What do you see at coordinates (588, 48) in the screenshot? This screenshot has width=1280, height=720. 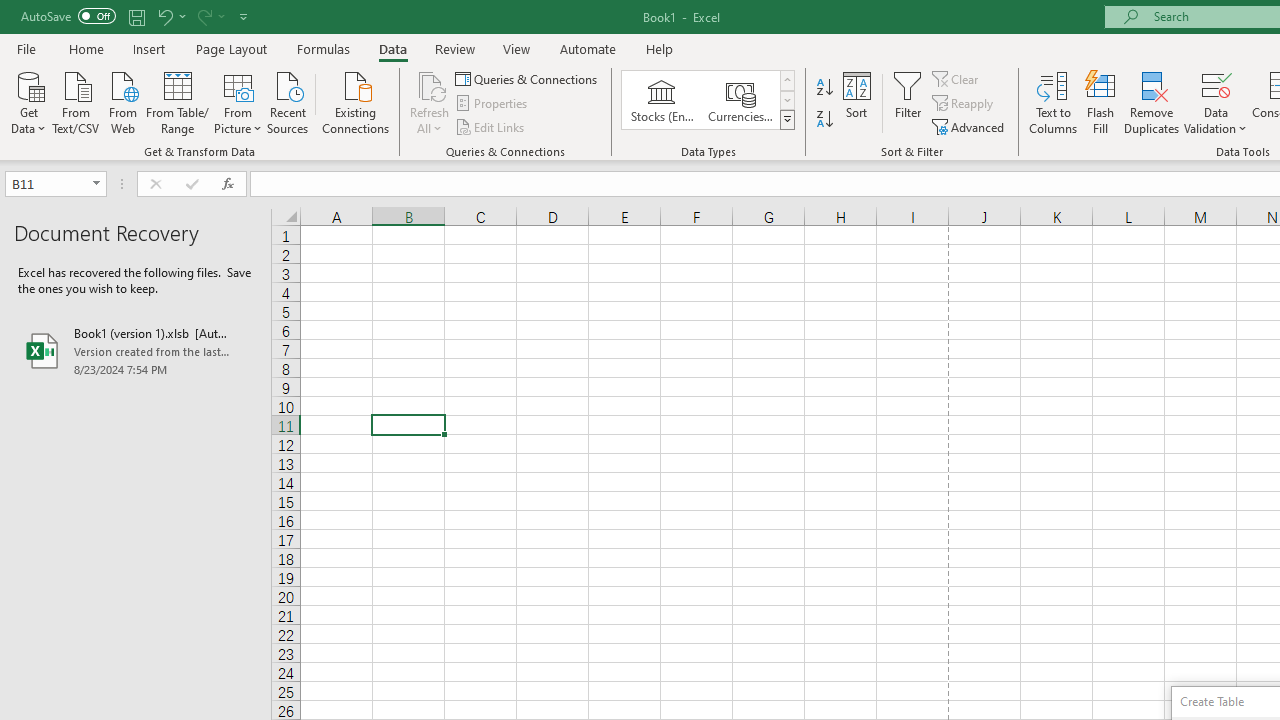 I see `Automate` at bounding box center [588, 48].